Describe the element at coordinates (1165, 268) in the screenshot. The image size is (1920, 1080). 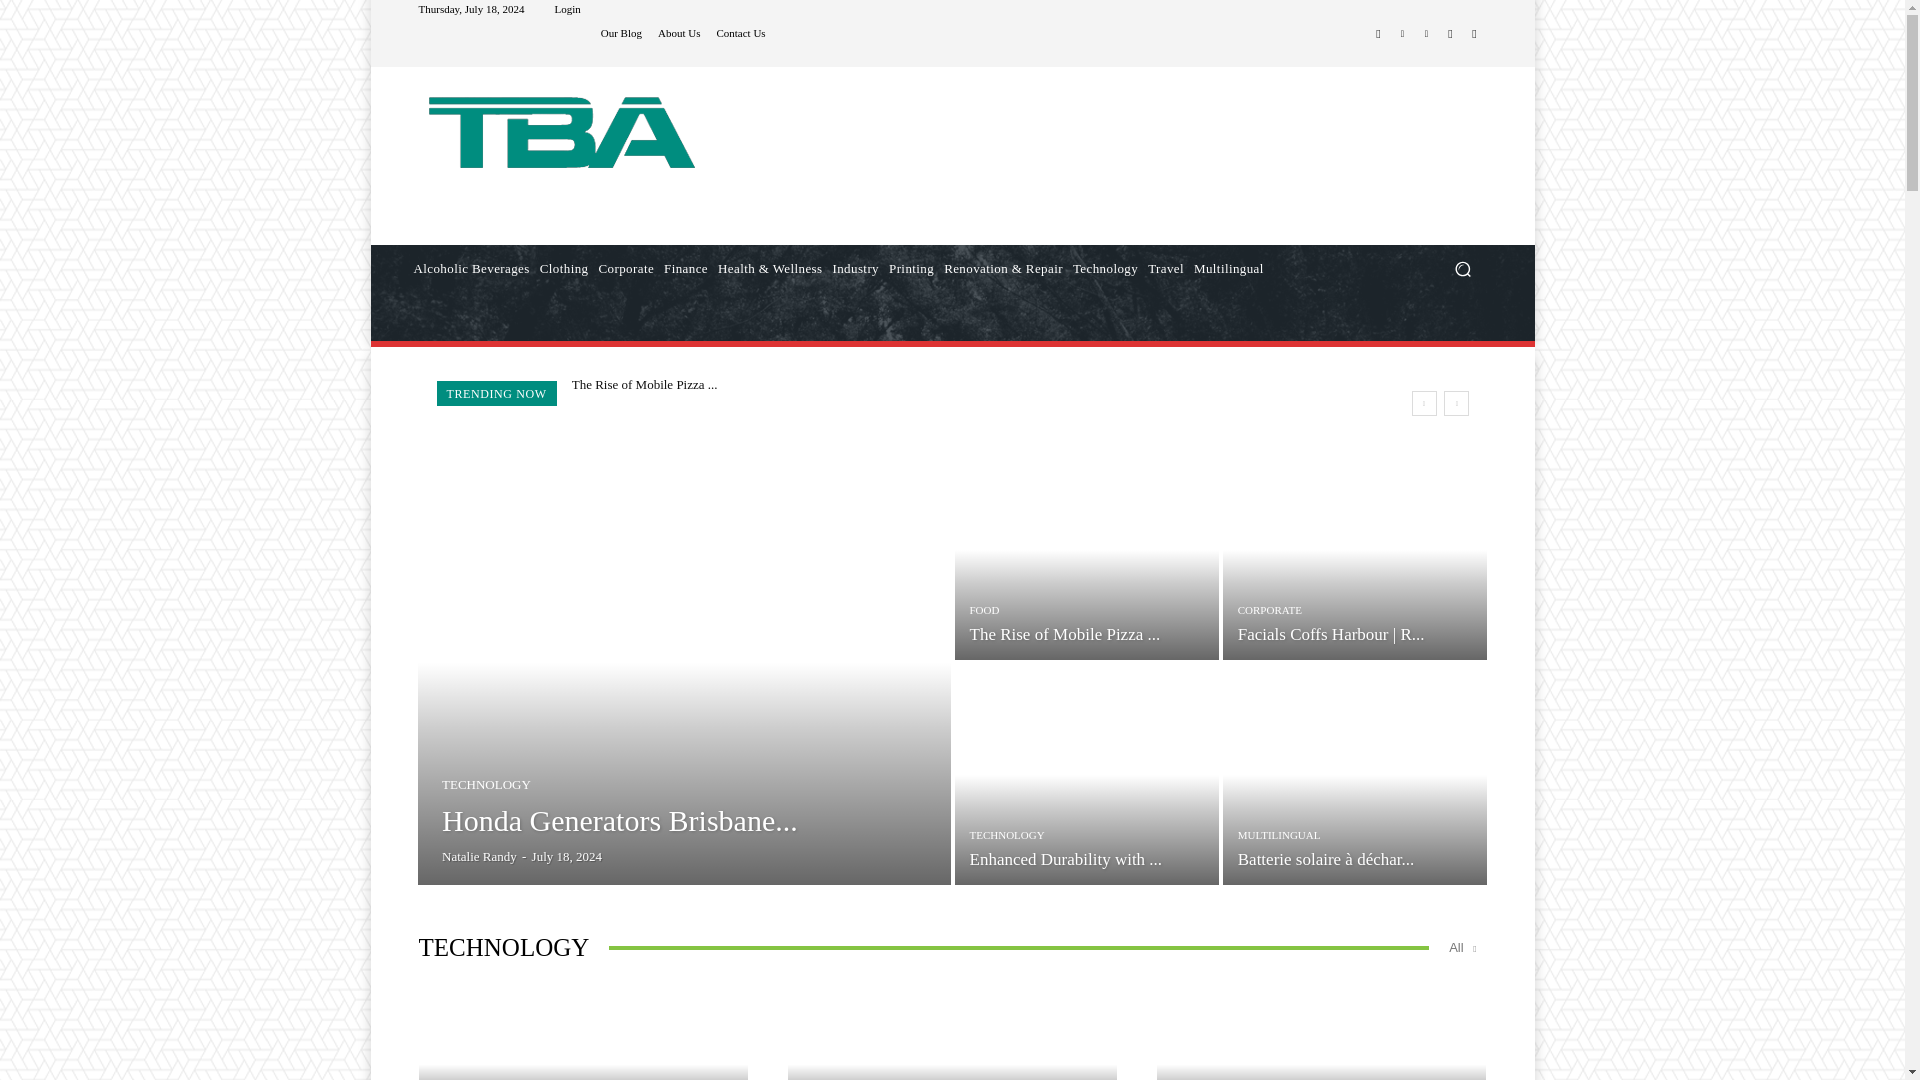
I see `Travel` at that location.